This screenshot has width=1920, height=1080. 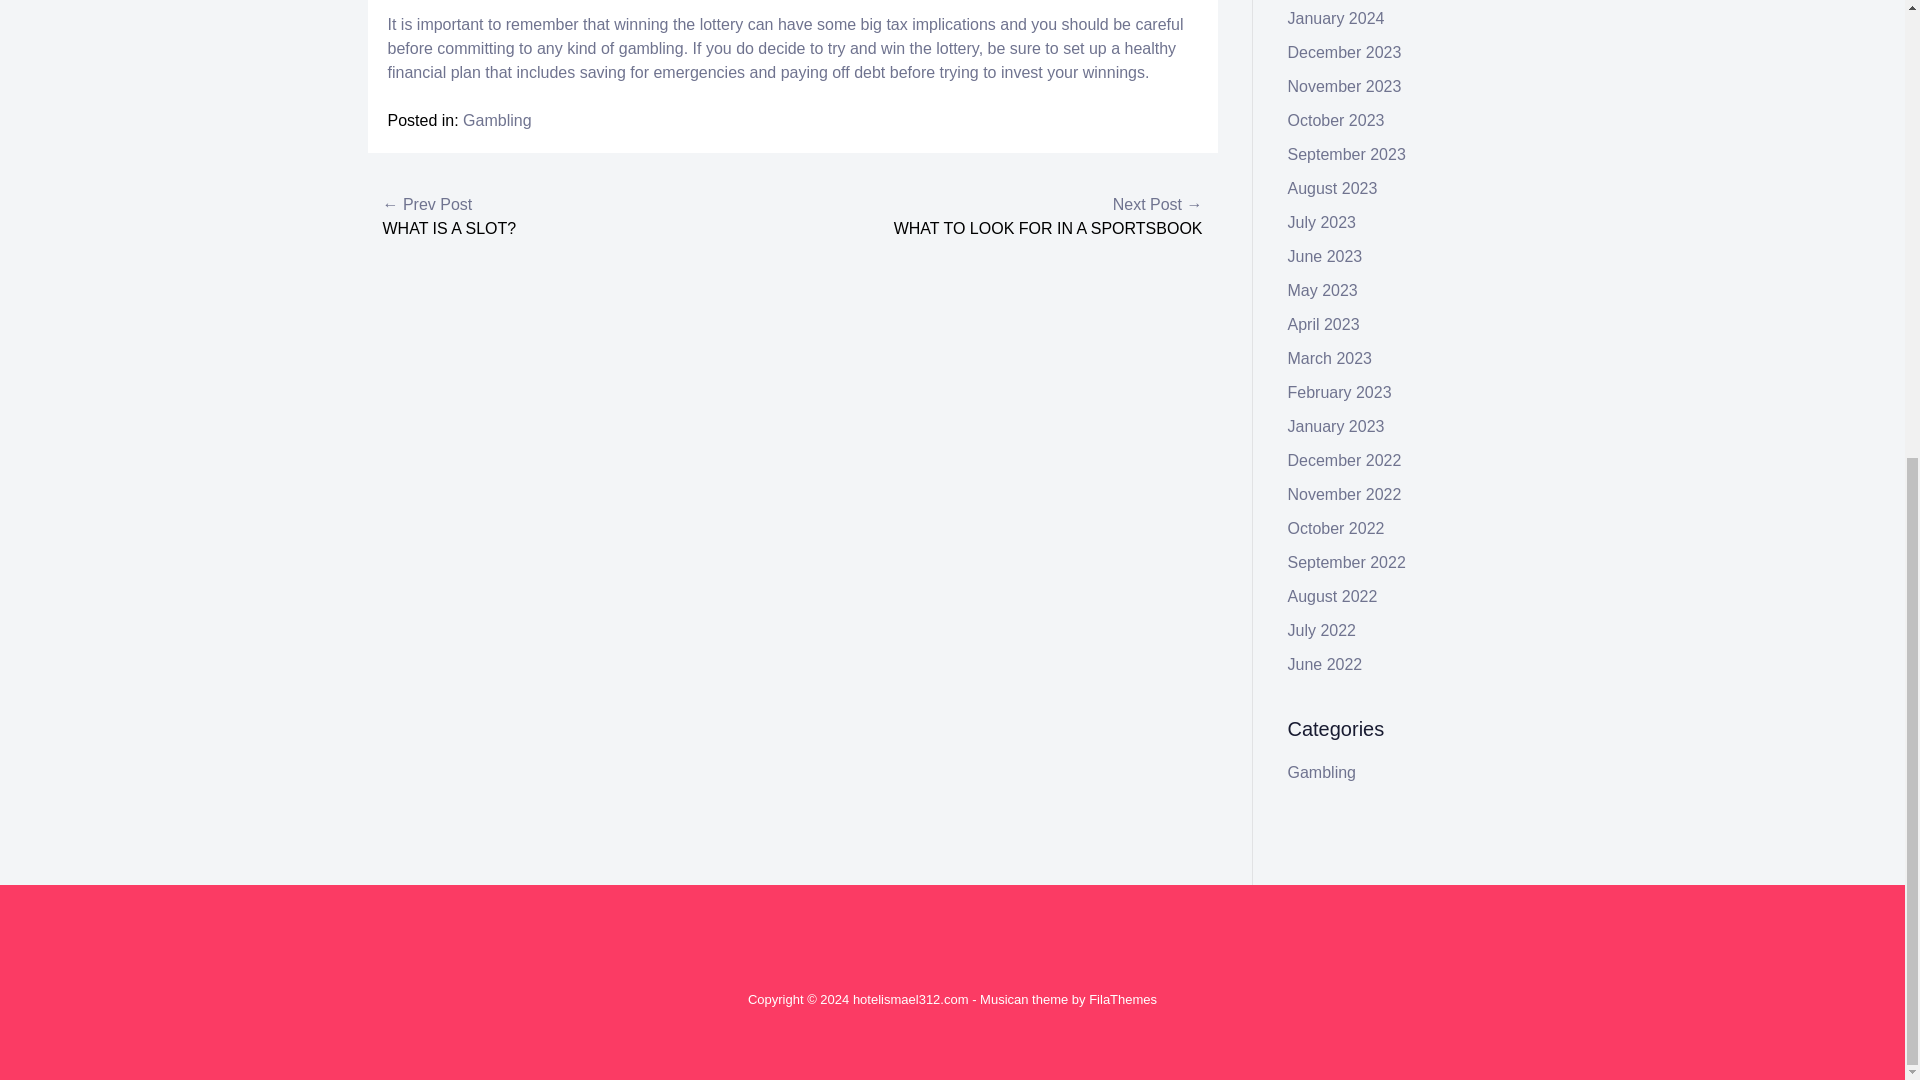 I want to click on October 2023, so click(x=1336, y=120).